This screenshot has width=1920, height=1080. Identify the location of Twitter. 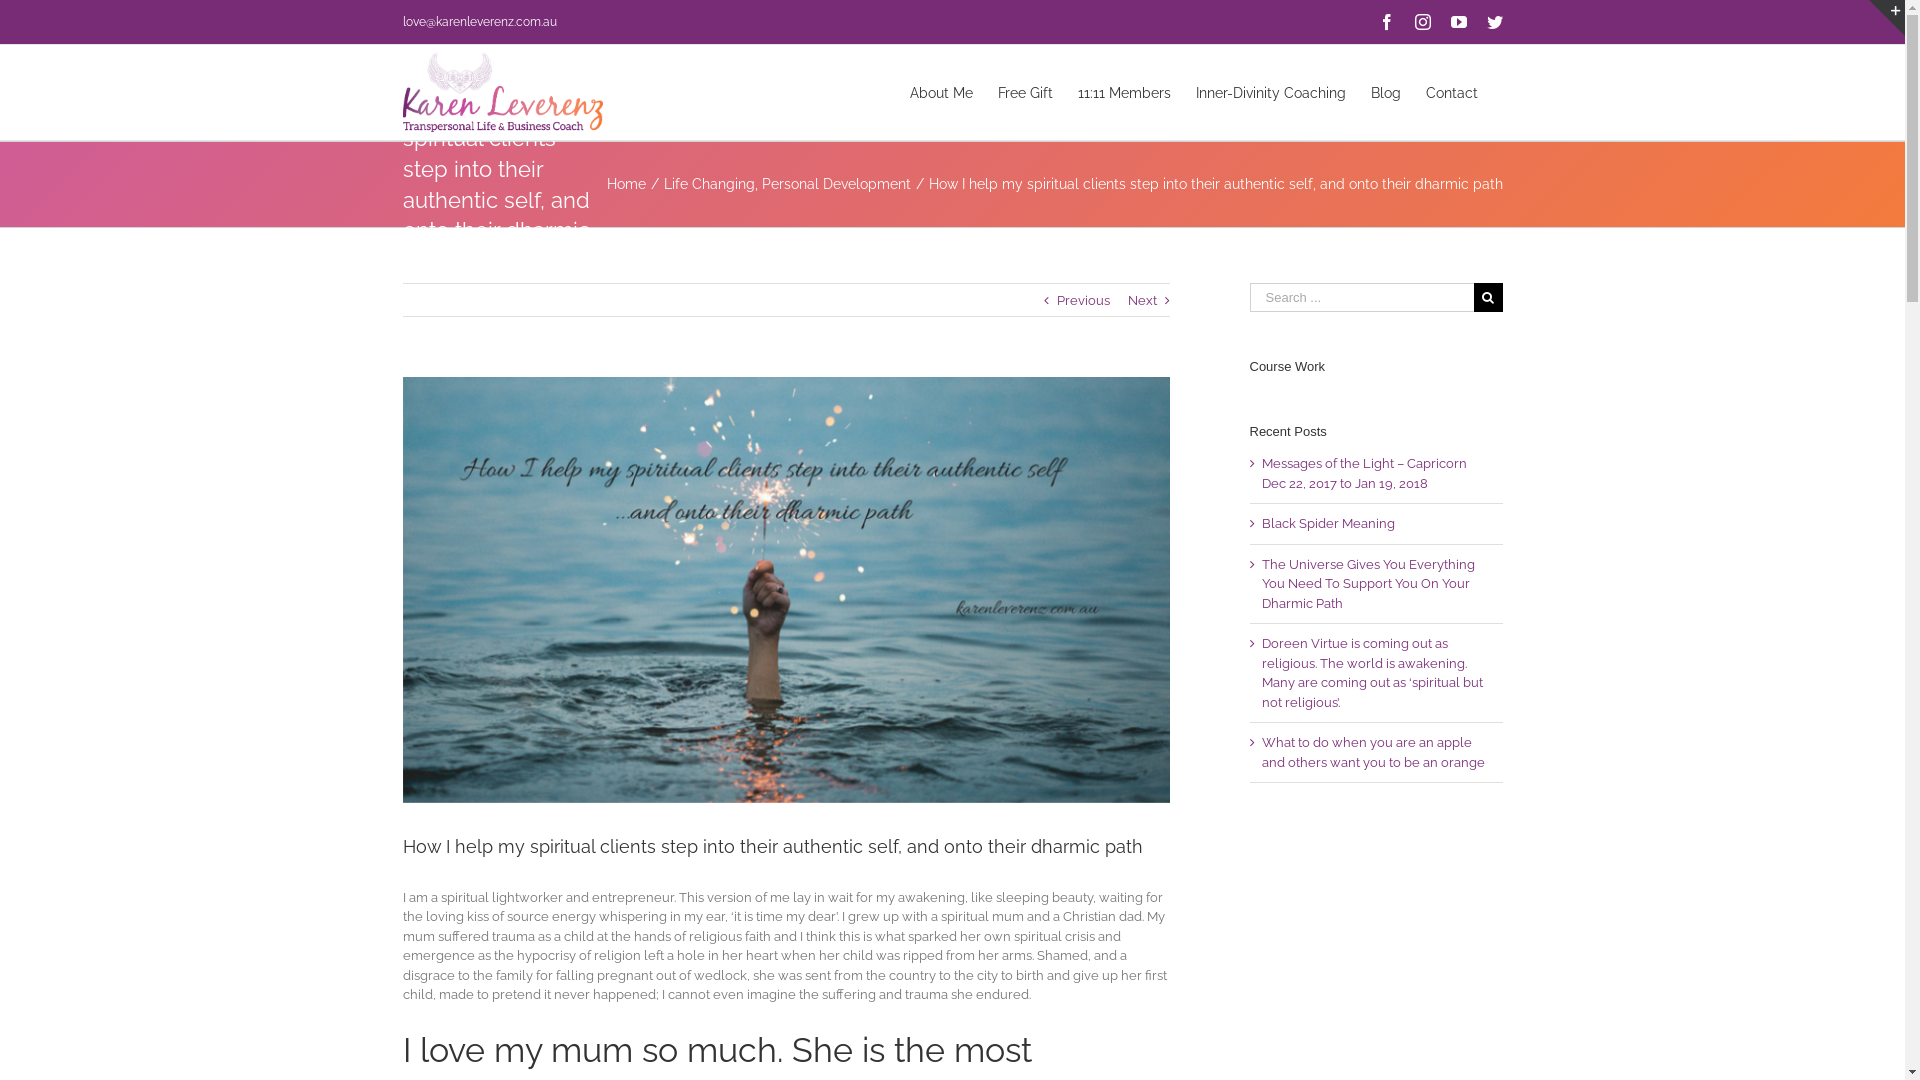
(1494, 22).